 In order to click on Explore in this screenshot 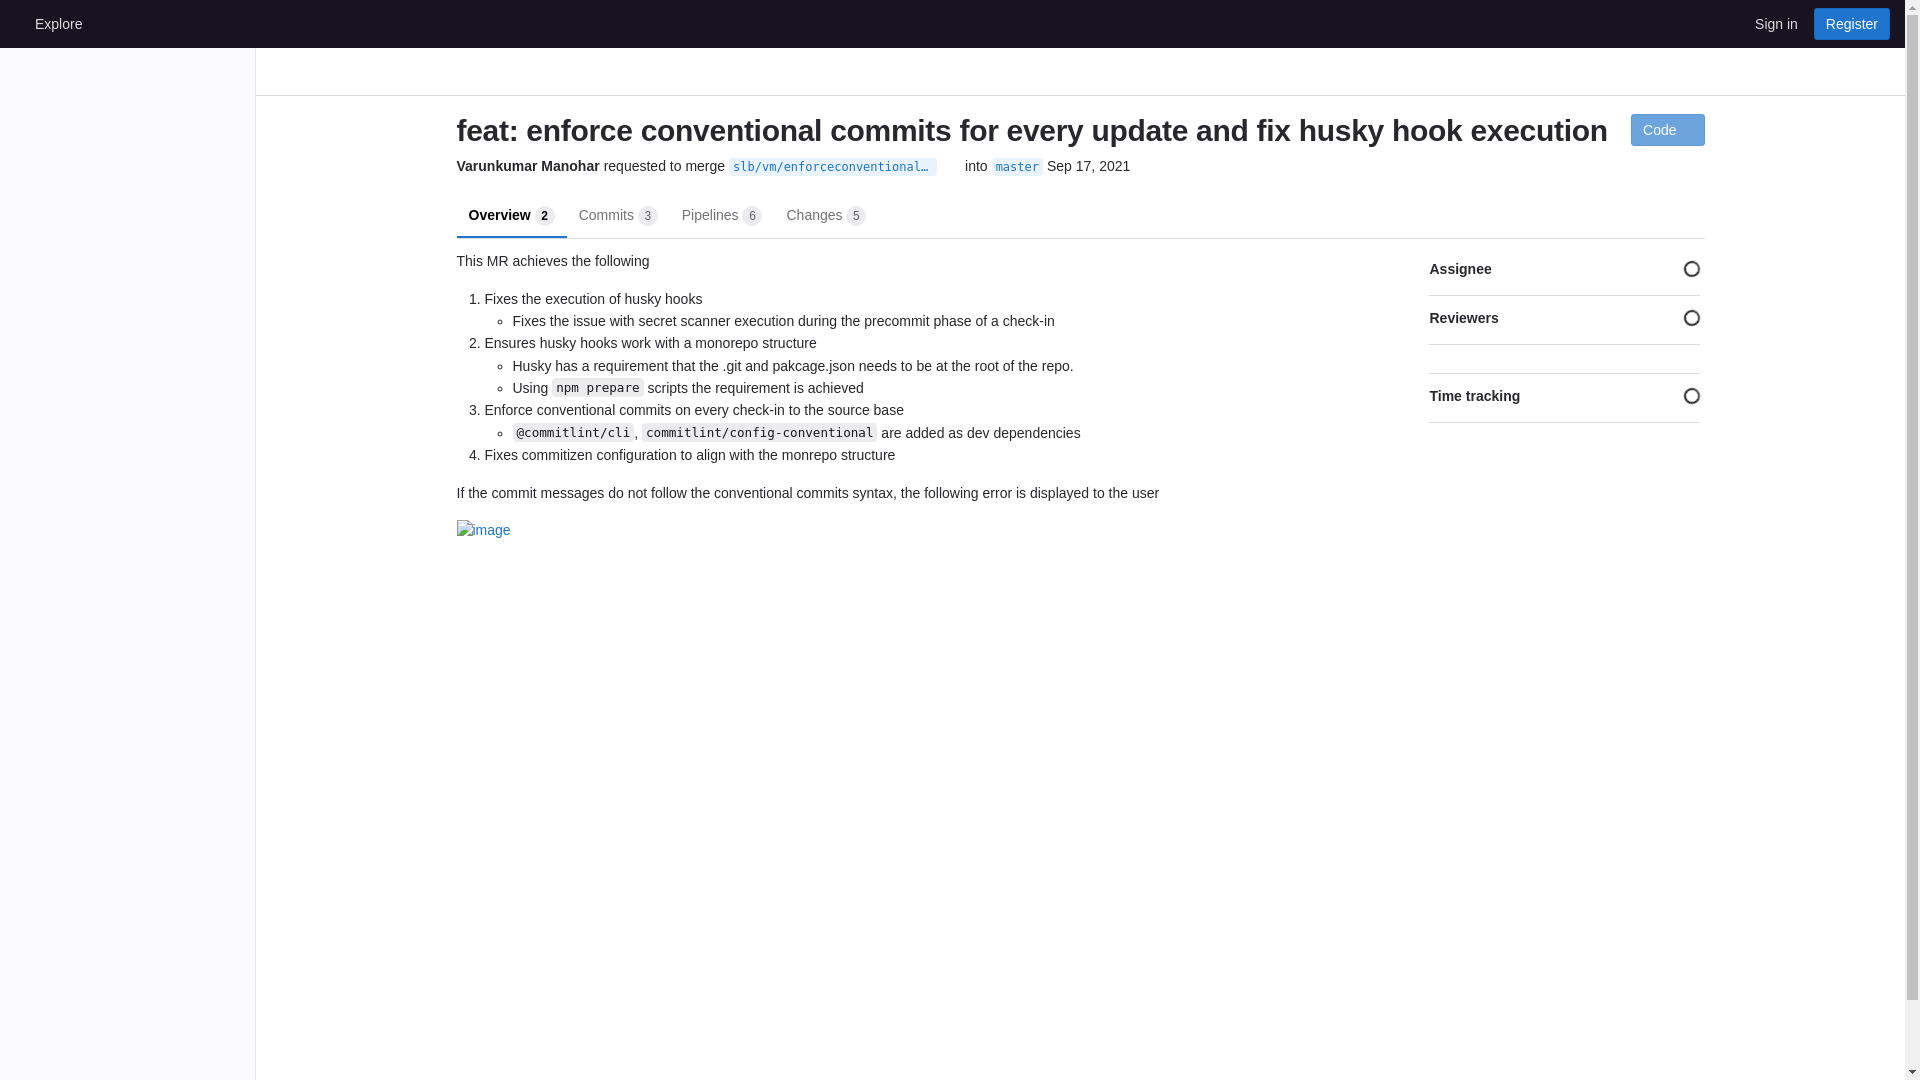, I will do `click(58, 23)`.